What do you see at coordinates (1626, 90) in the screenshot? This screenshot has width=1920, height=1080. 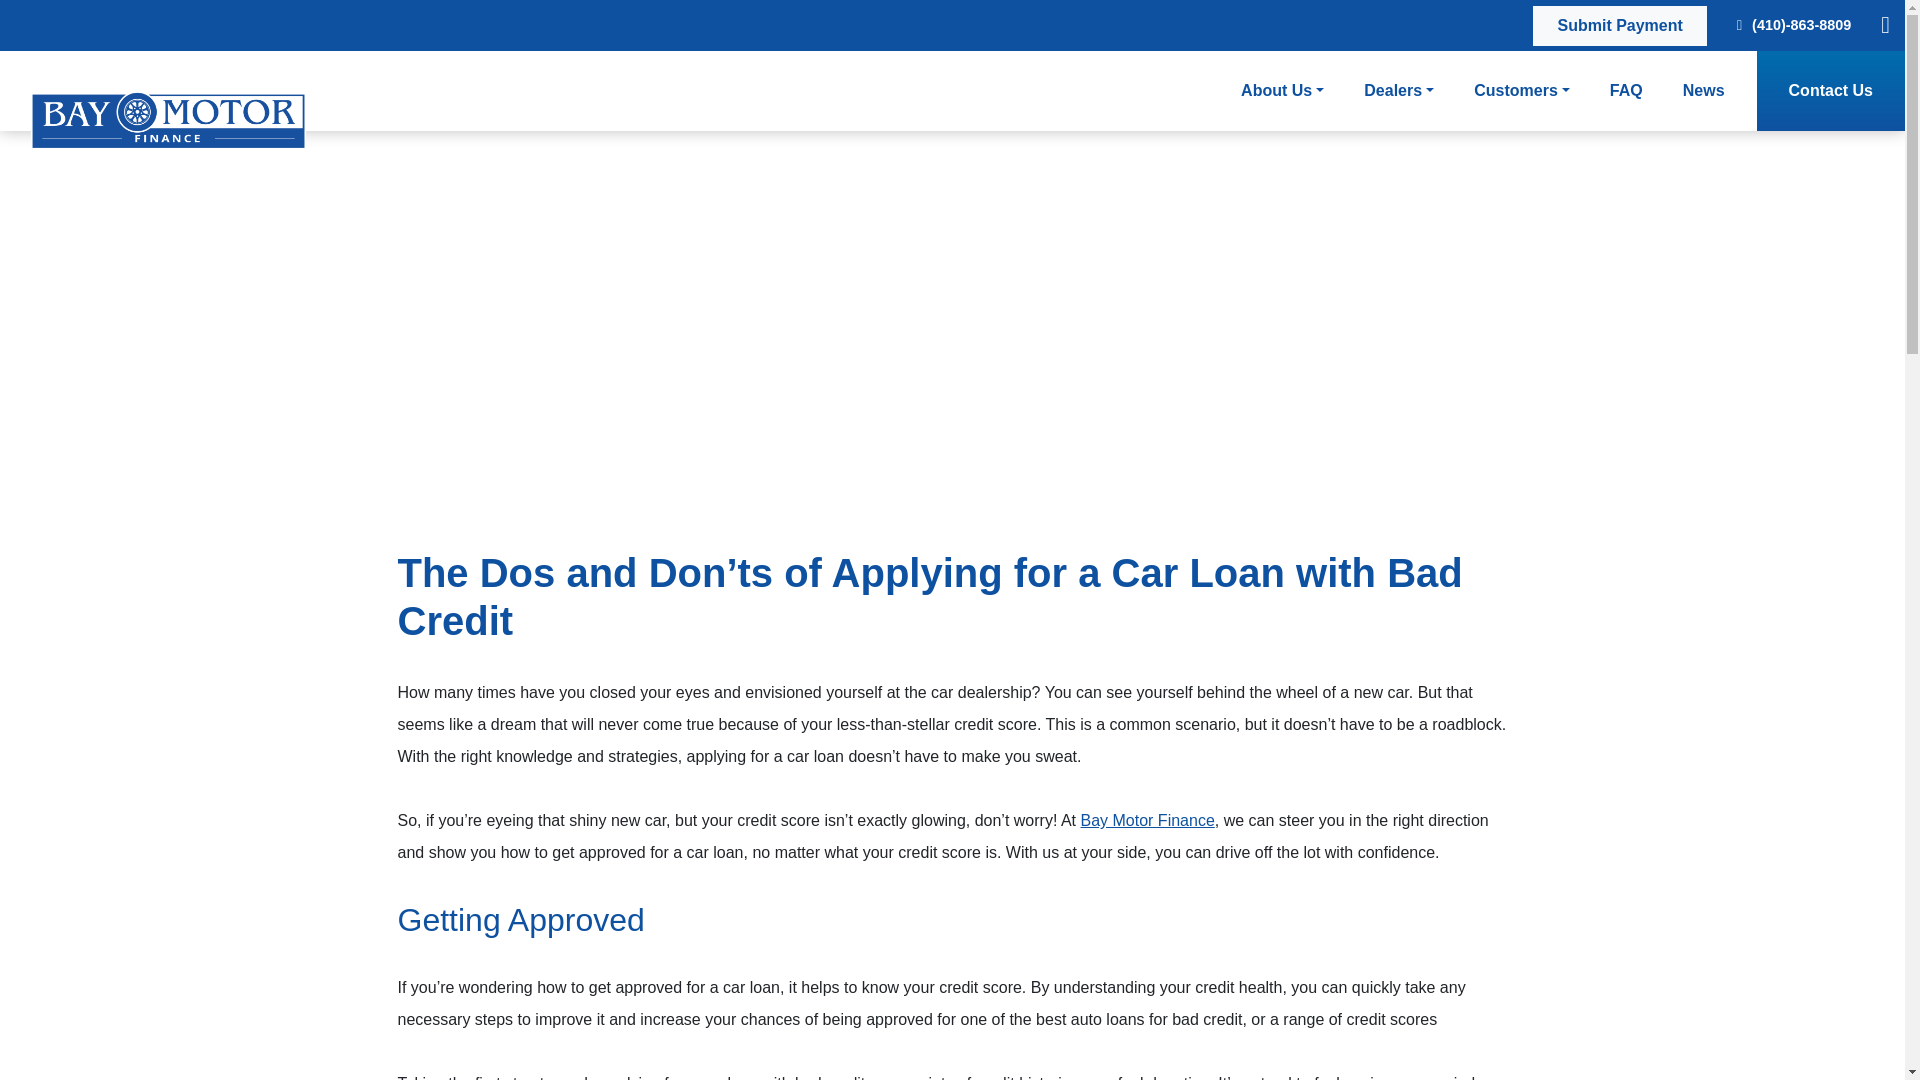 I see `FAQ` at bounding box center [1626, 90].